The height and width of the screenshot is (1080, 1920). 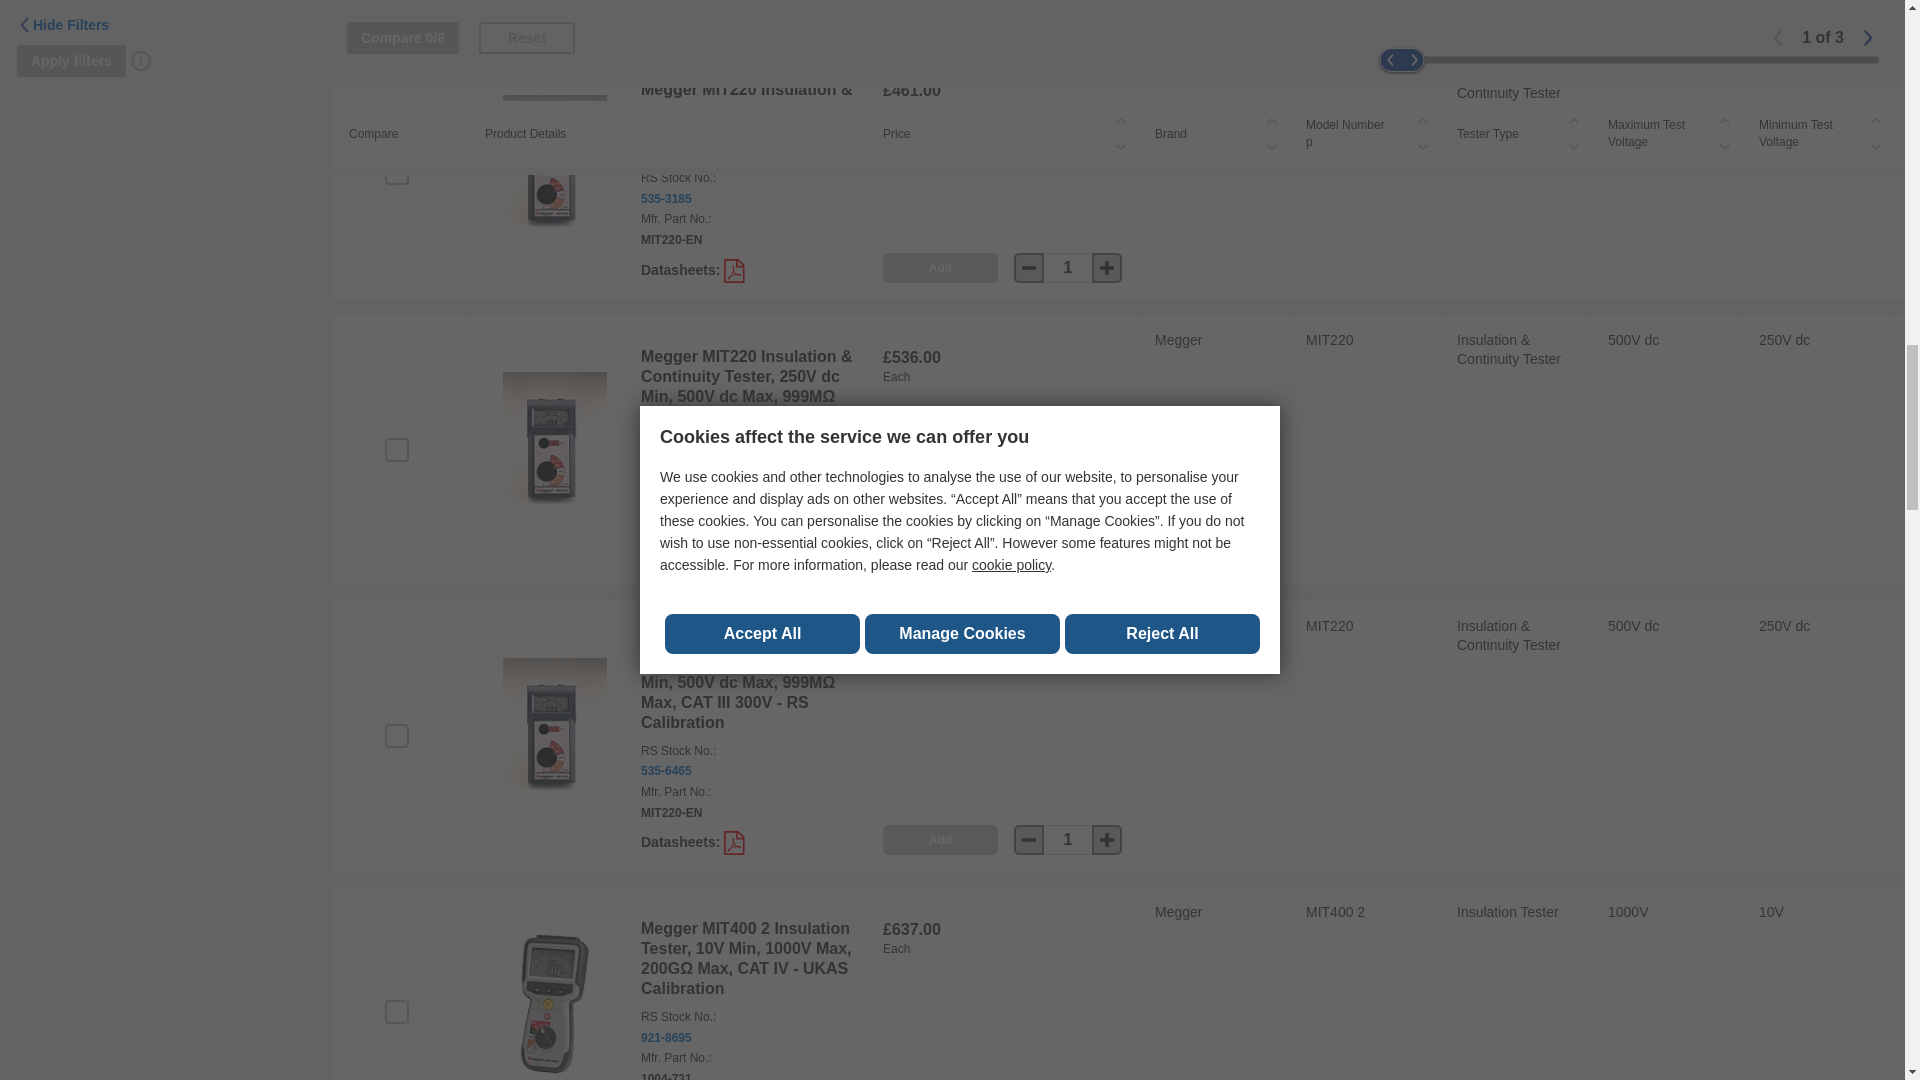 I want to click on on, so click(x=396, y=450).